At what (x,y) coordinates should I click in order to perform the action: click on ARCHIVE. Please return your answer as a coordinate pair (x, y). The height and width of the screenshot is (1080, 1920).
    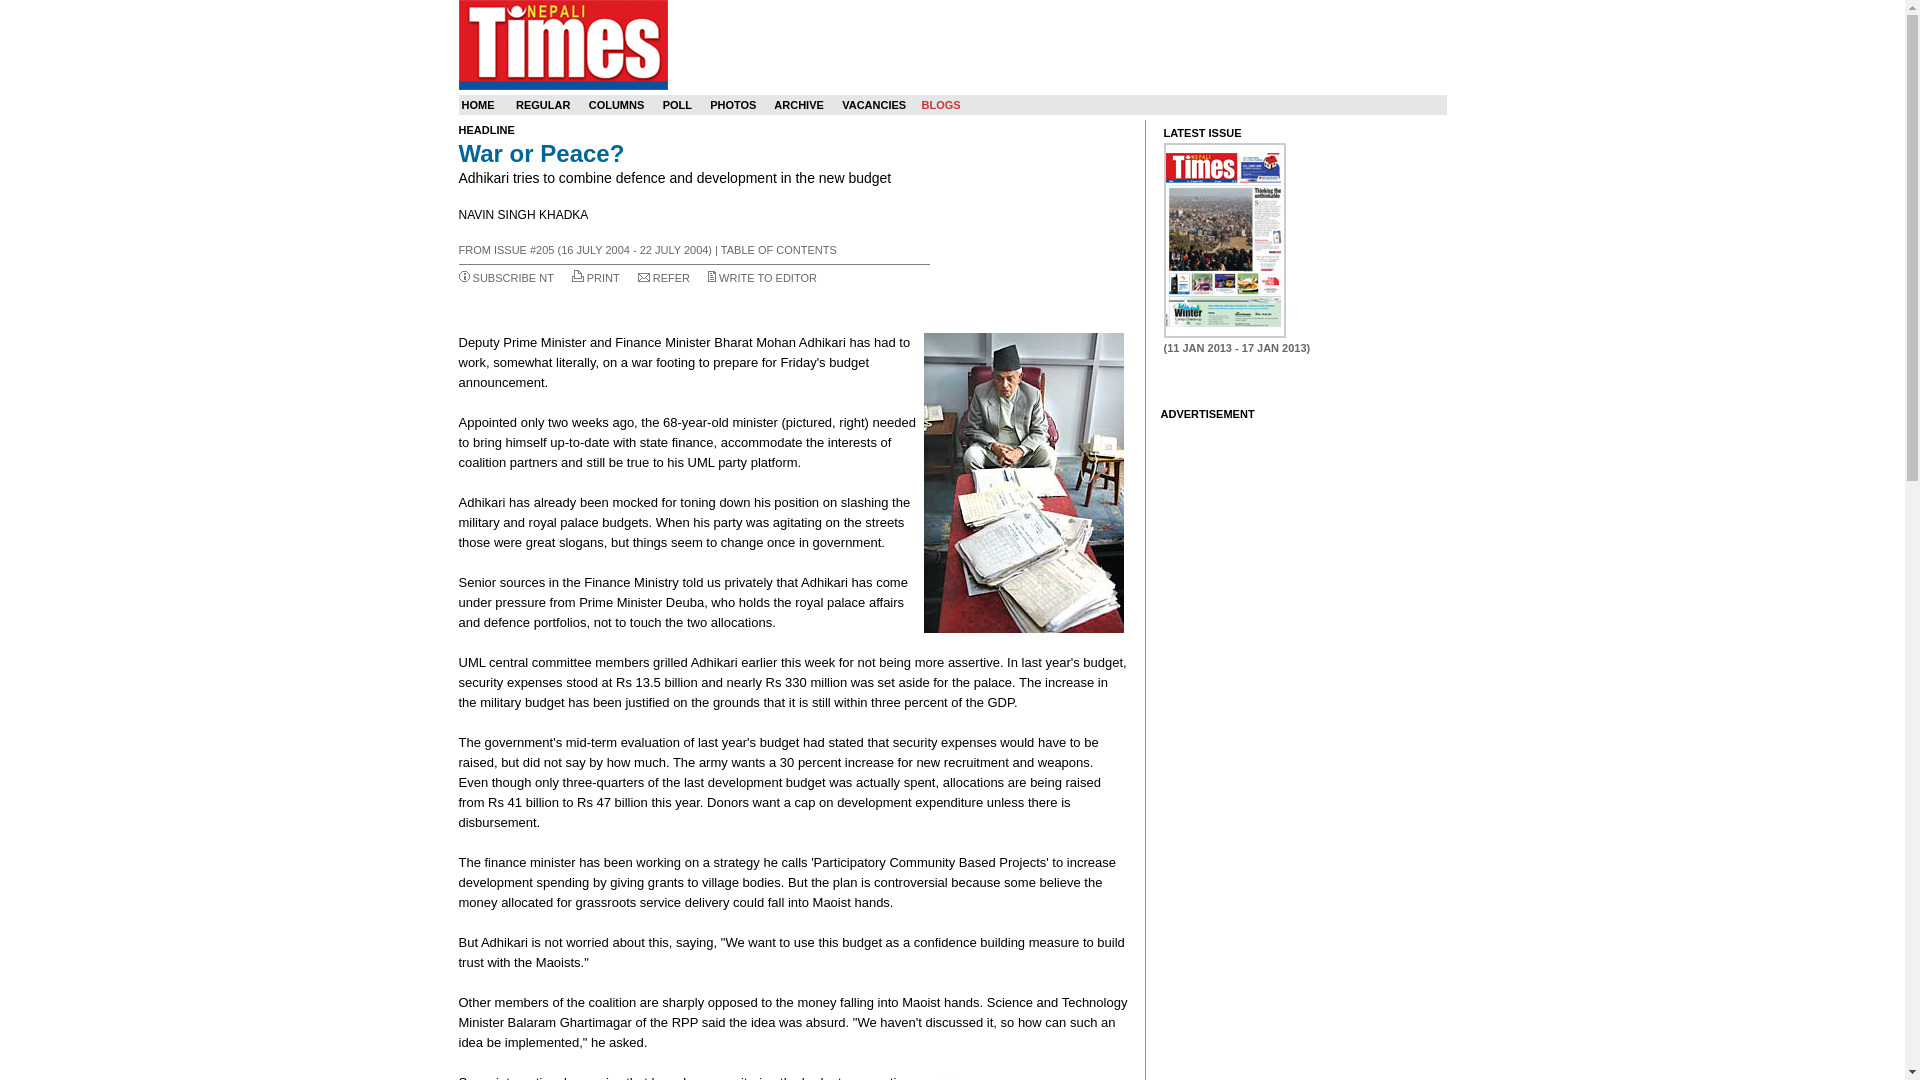
    Looking at the image, I should click on (798, 105).